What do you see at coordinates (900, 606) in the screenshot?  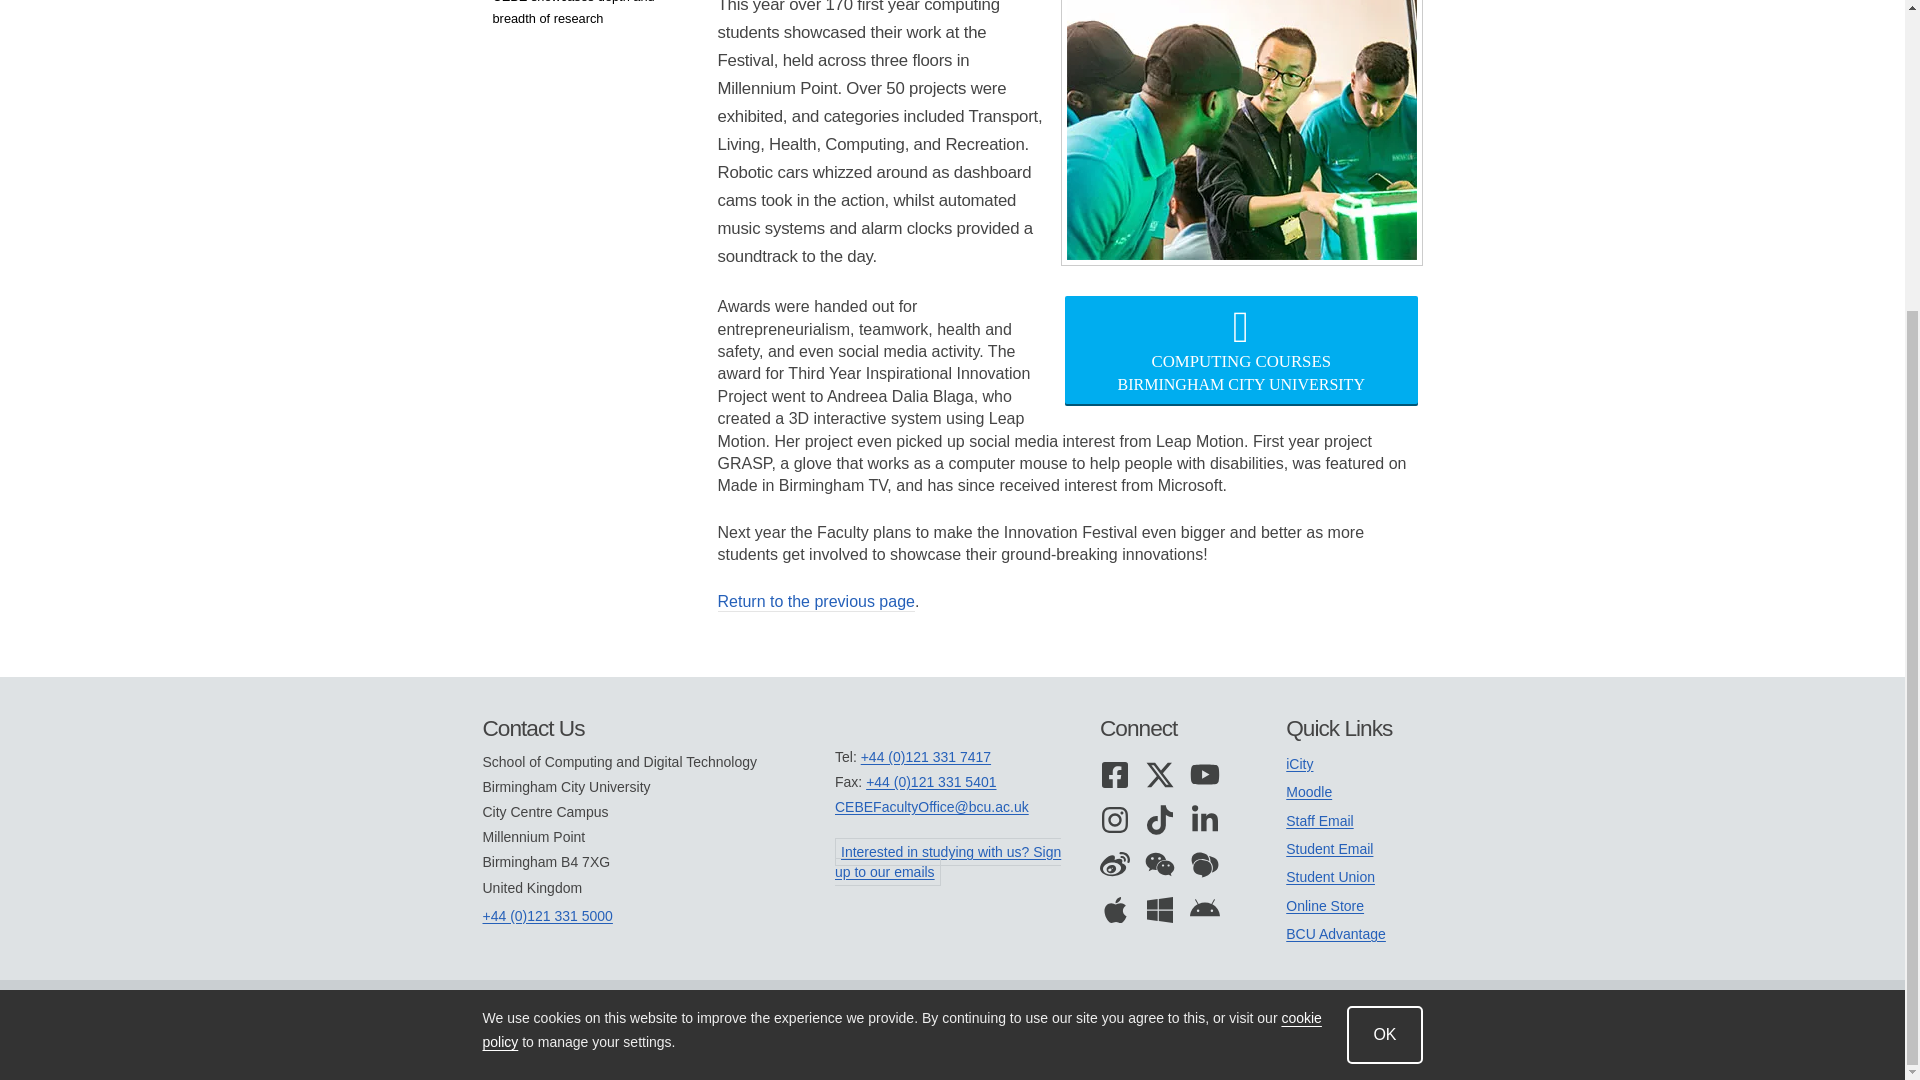 I see `cookie policy` at bounding box center [900, 606].